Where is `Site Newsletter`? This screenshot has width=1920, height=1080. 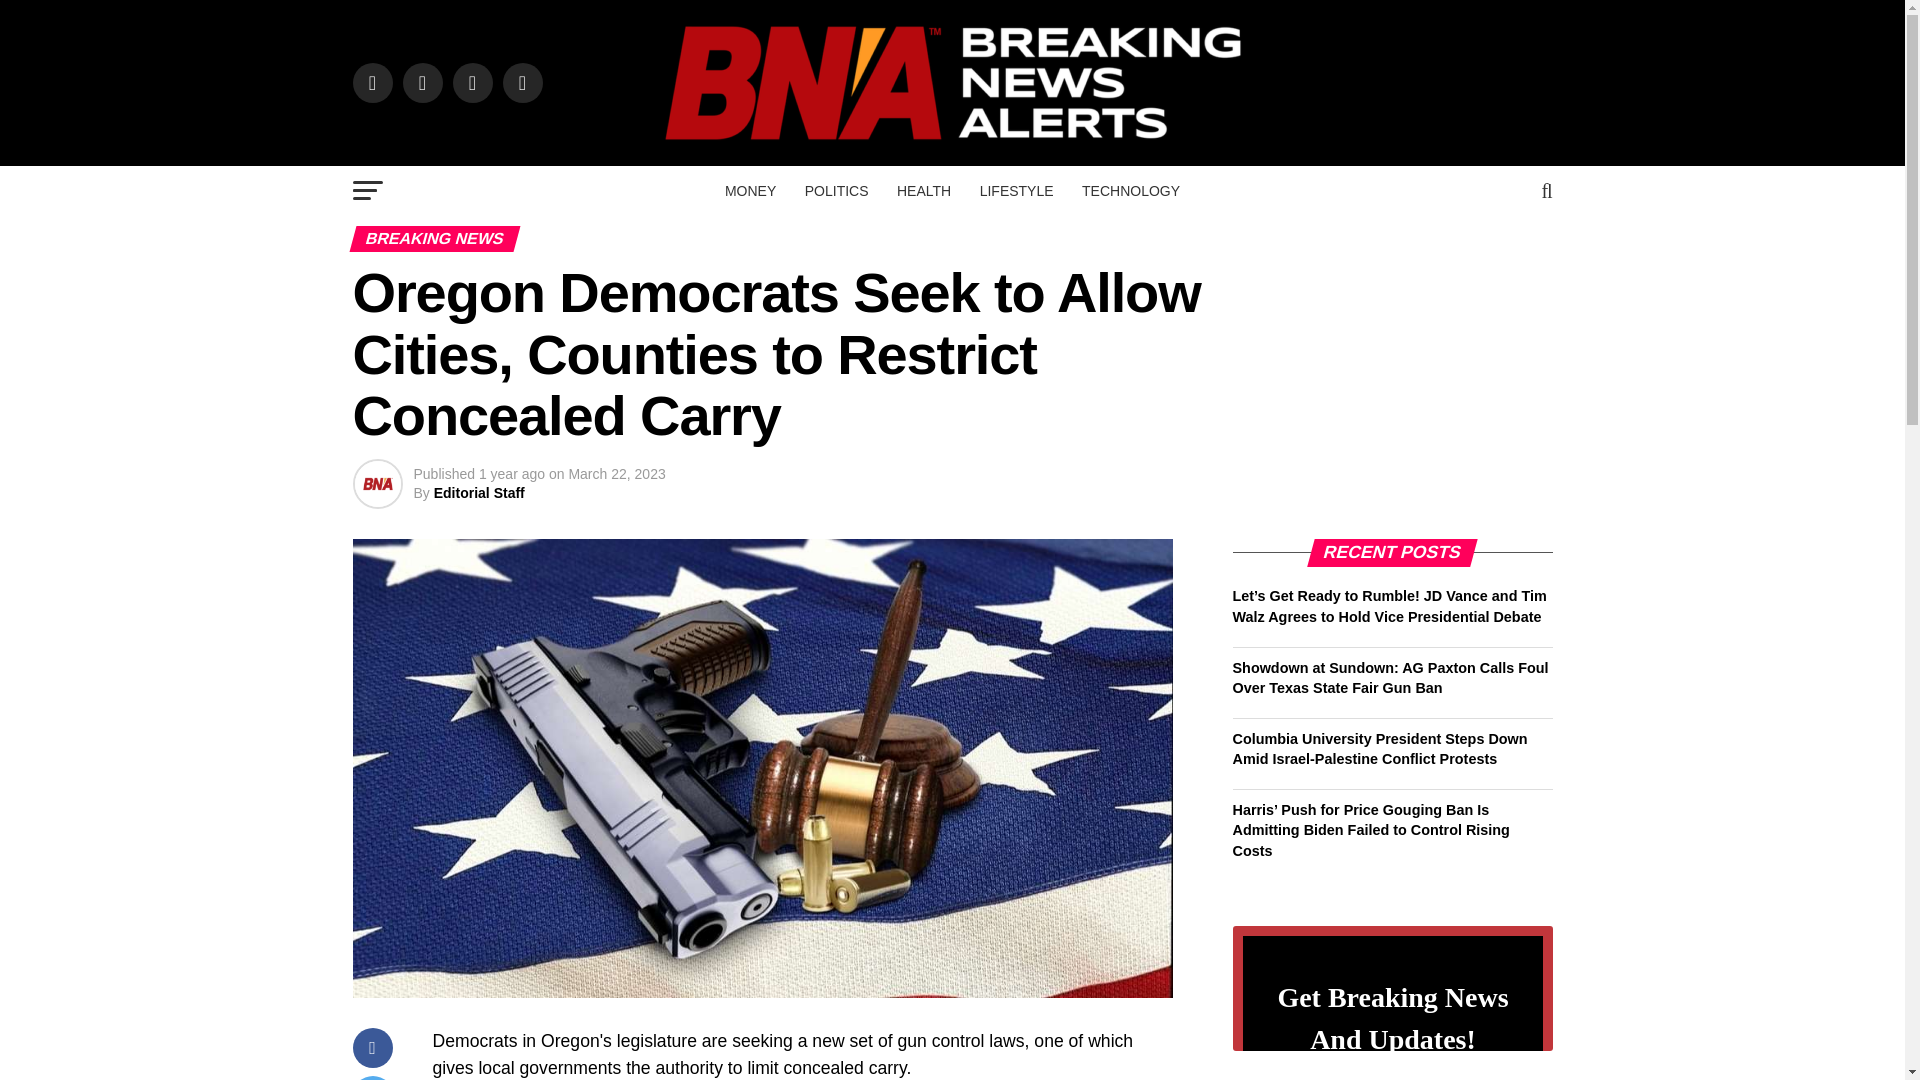
Site Newsletter is located at coordinates (1392, 975).